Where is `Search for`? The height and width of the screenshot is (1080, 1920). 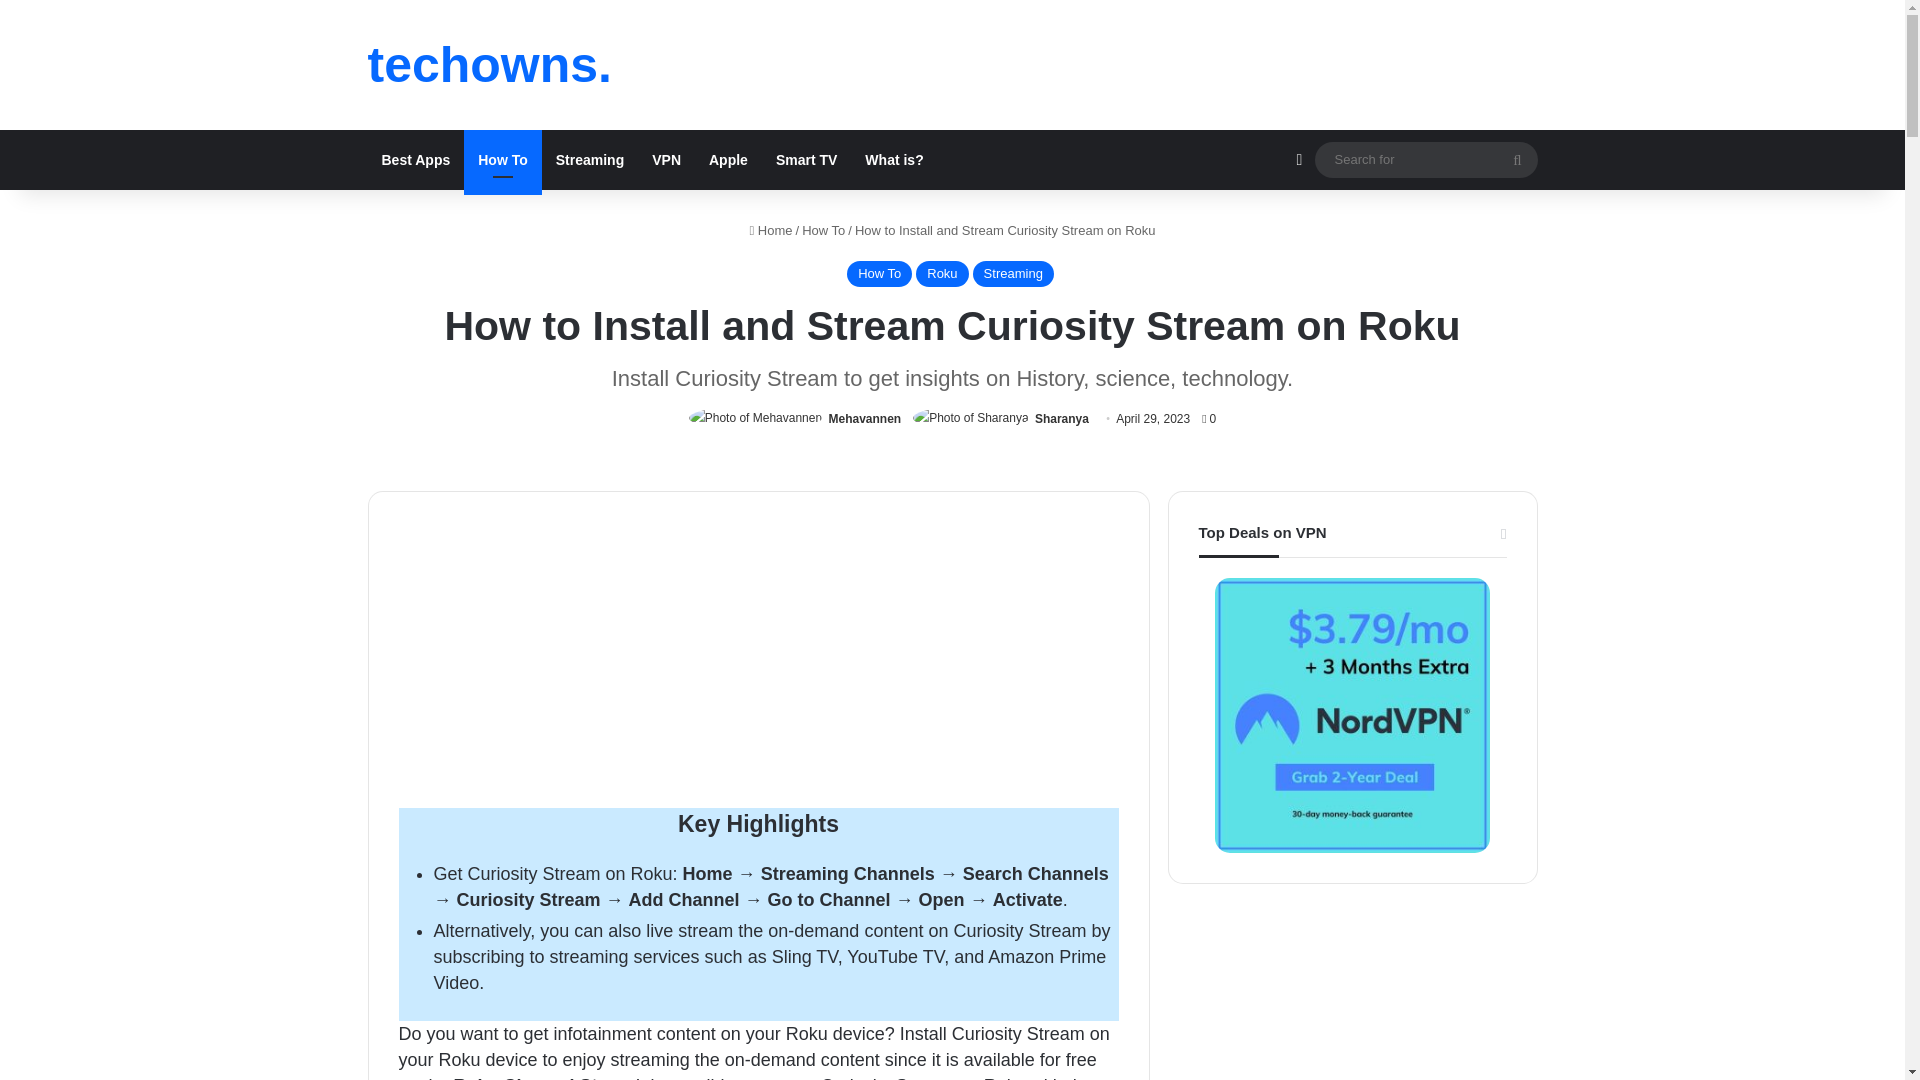
Search for is located at coordinates (1517, 160).